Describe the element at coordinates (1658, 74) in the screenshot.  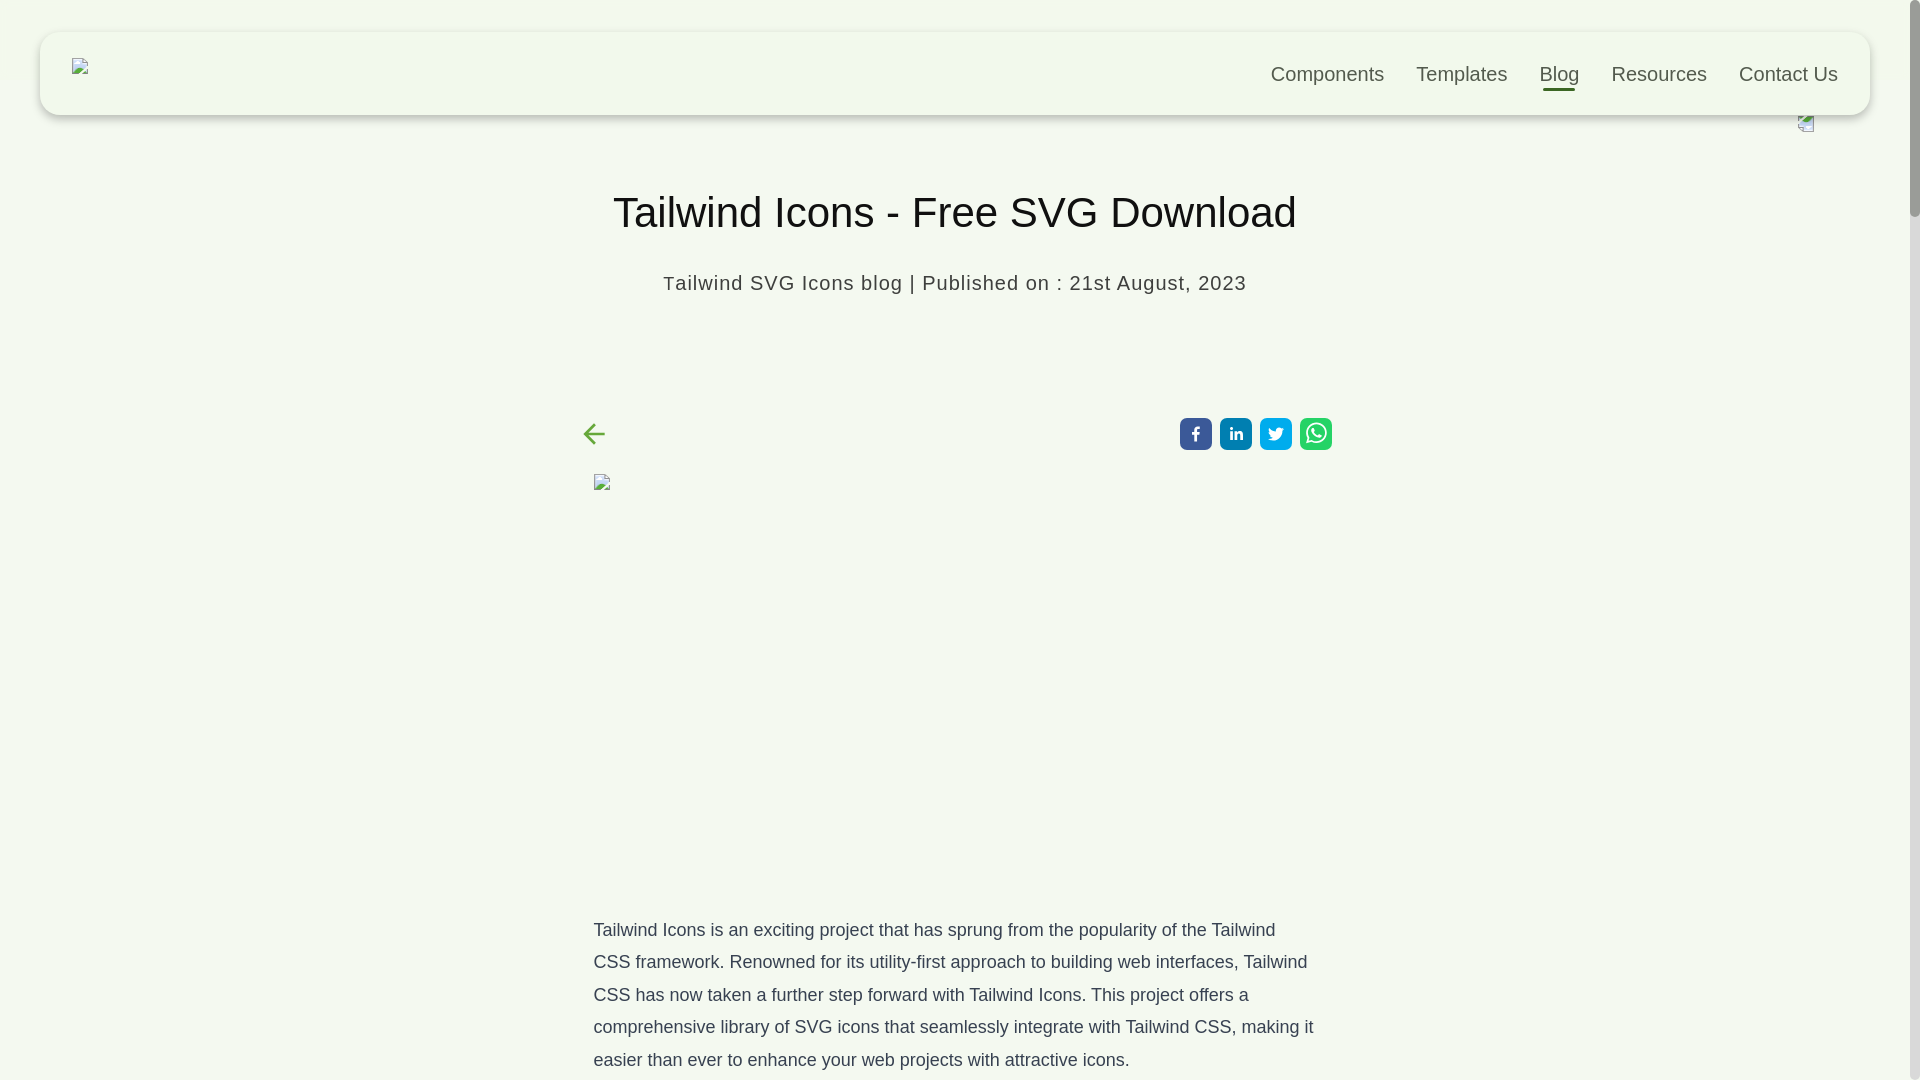
I see `Resources` at that location.